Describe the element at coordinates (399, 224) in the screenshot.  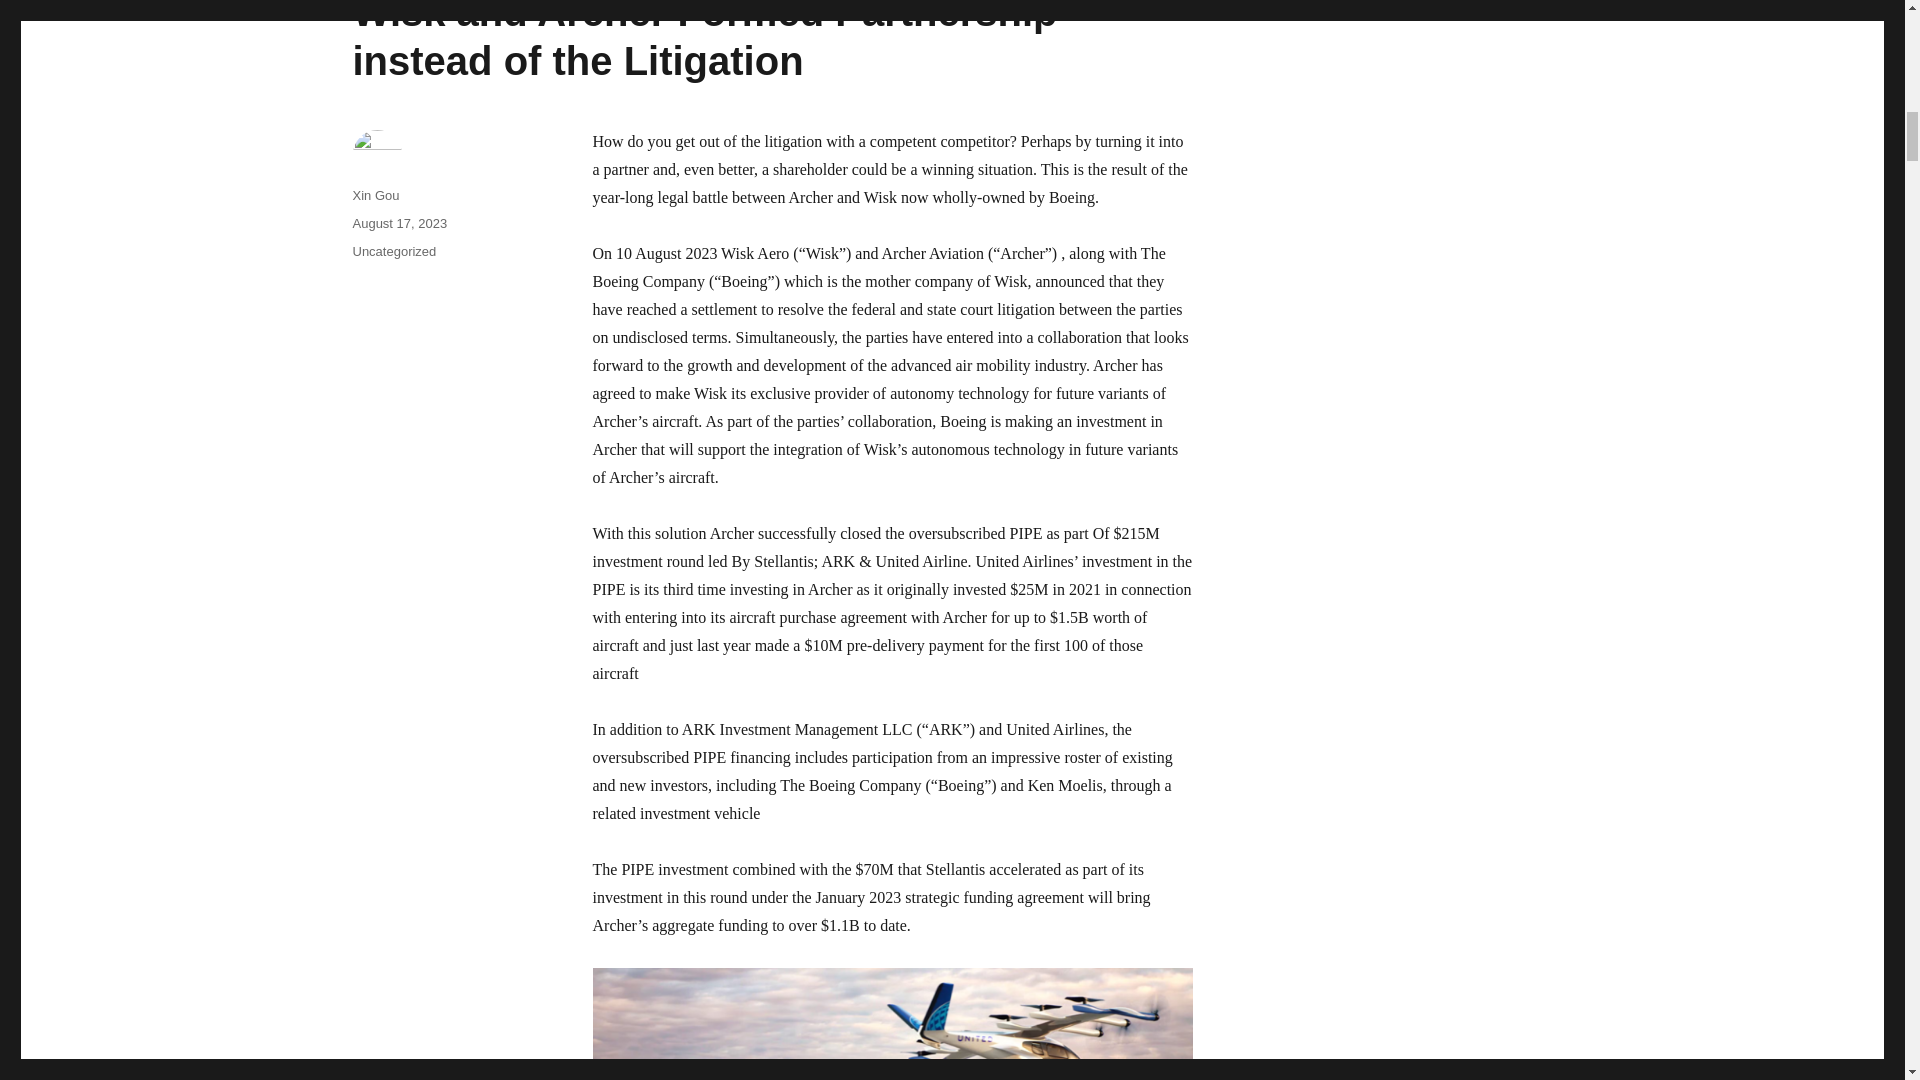
I see `August 17, 2023` at that location.